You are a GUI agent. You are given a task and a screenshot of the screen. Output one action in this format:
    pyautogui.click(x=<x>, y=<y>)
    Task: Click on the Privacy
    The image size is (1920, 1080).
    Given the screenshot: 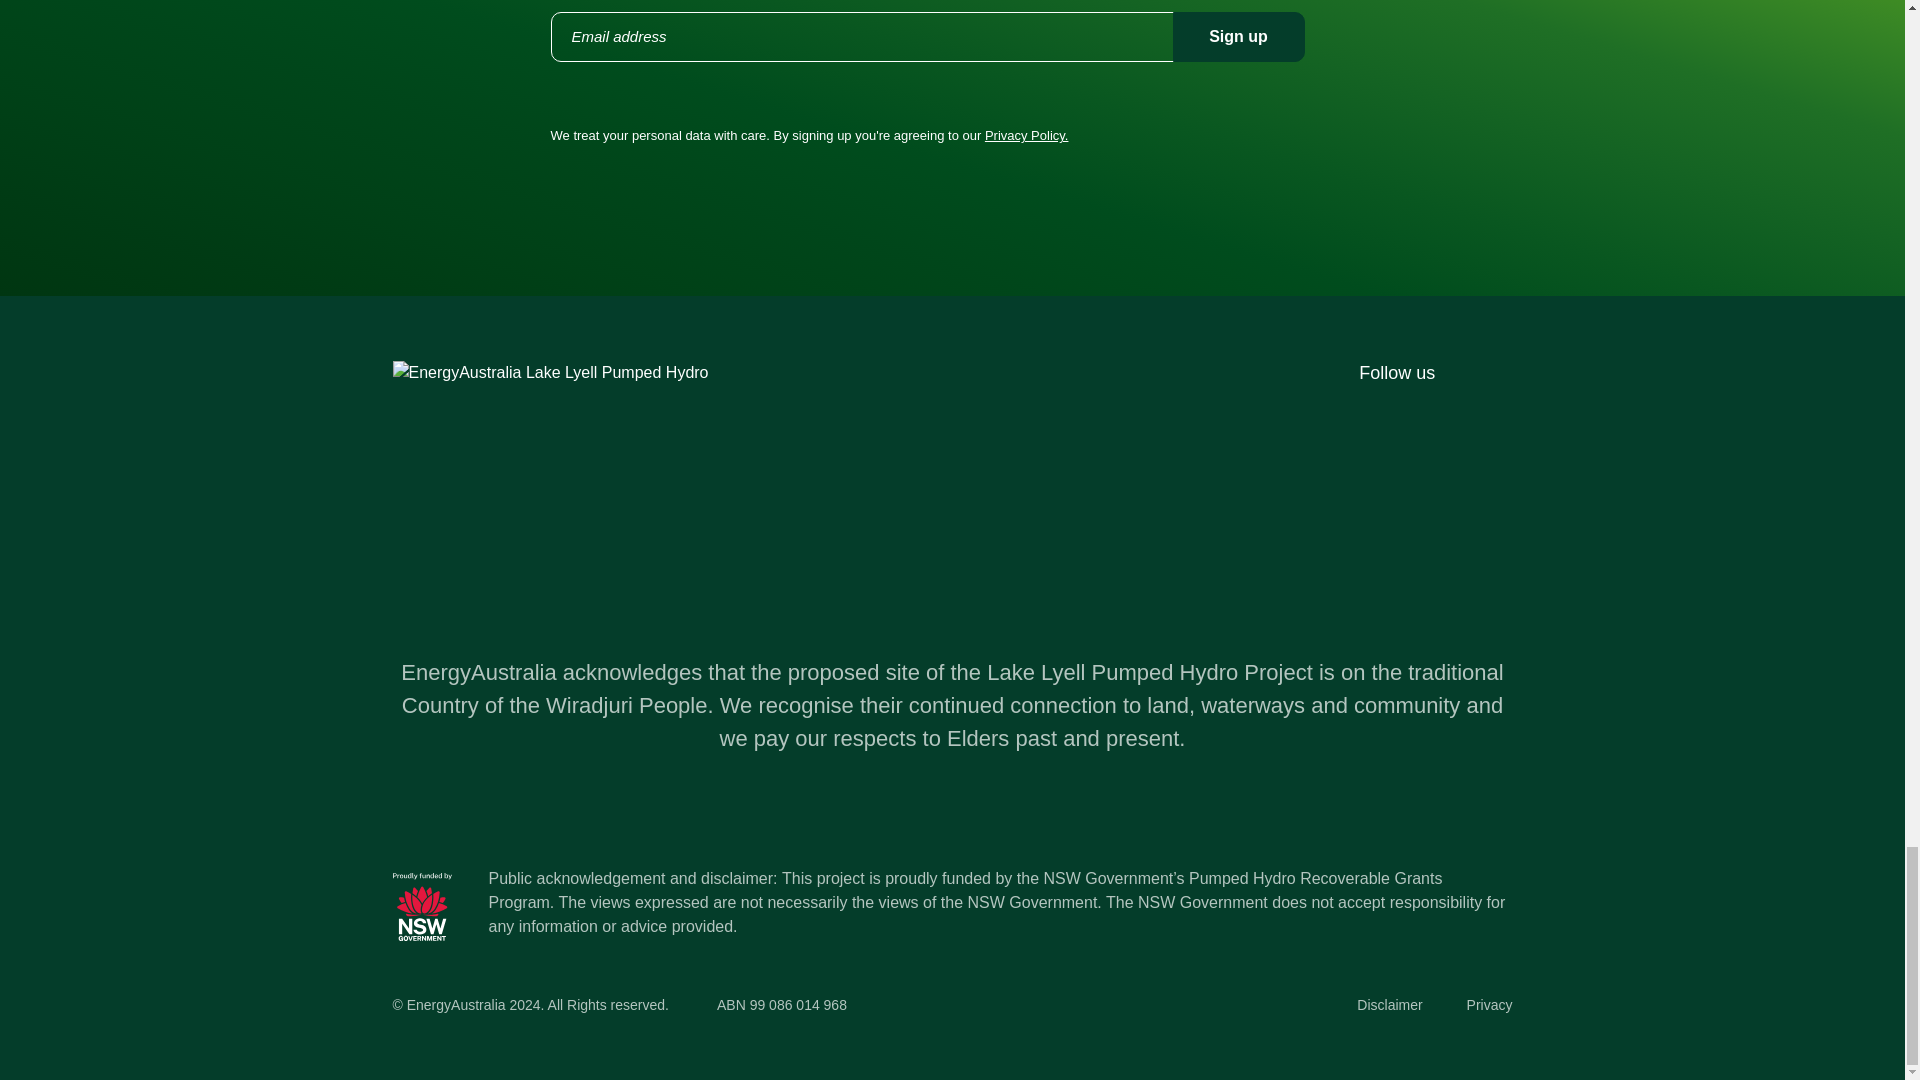 What is the action you would take?
    pyautogui.click(x=1489, y=1004)
    